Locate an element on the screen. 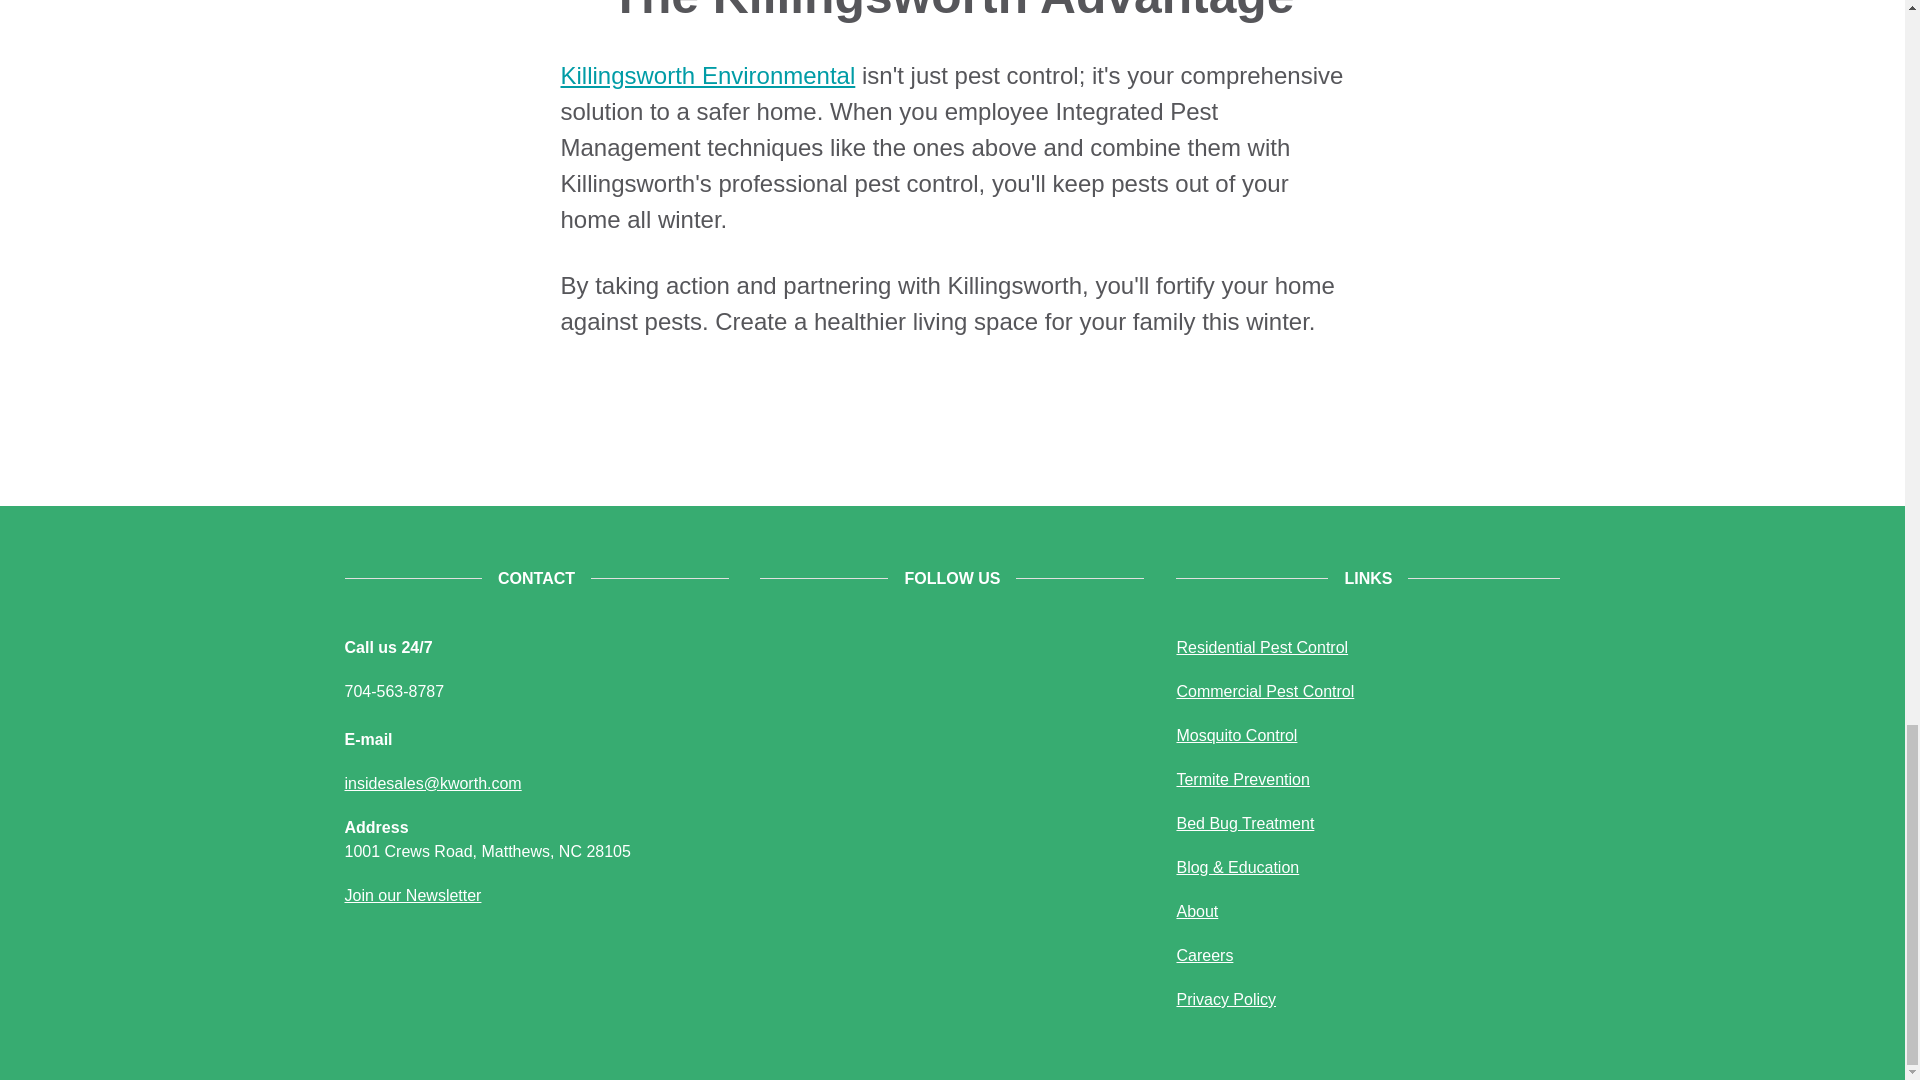 The width and height of the screenshot is (1920, 1080). Join Our Newsletter is located at coordinates (412, 894).